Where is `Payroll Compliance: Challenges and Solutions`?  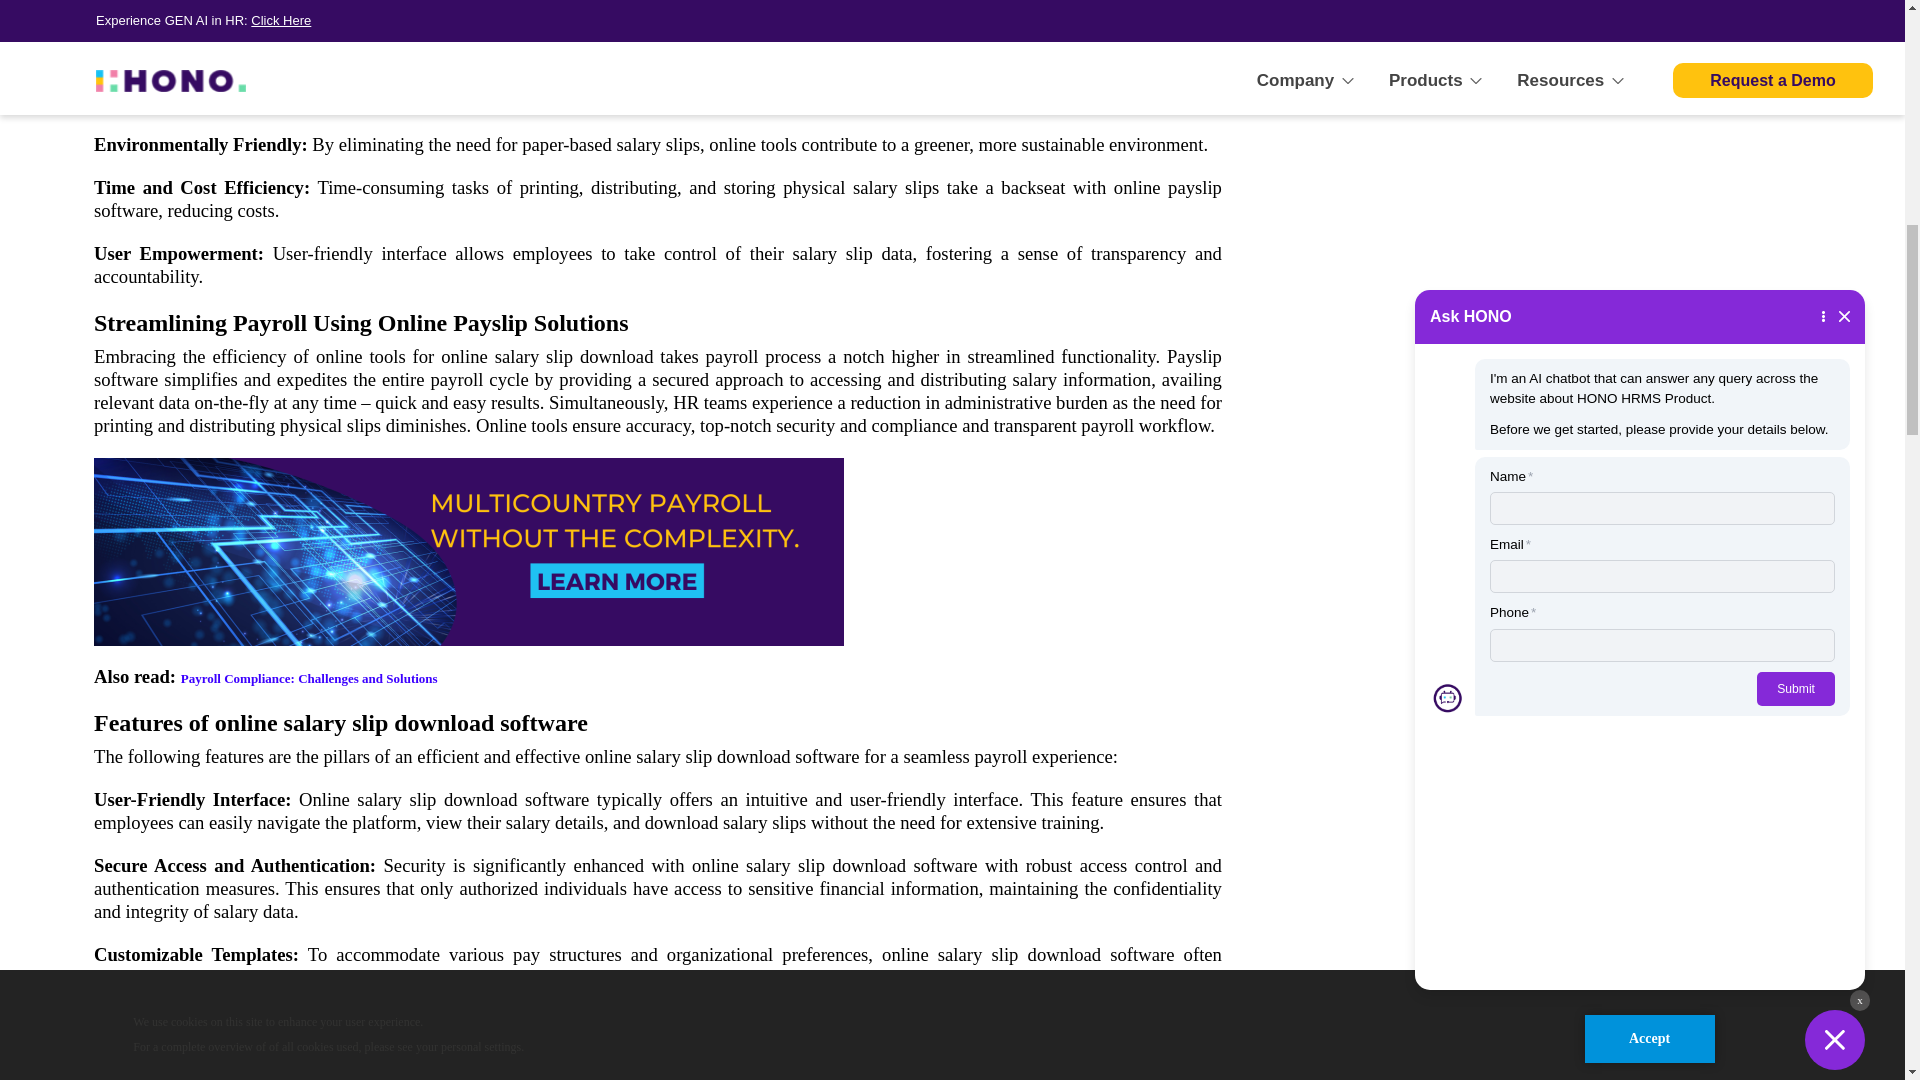 Payroll Compliance: Challenges and Solutions is located at coordinates (308, 678).